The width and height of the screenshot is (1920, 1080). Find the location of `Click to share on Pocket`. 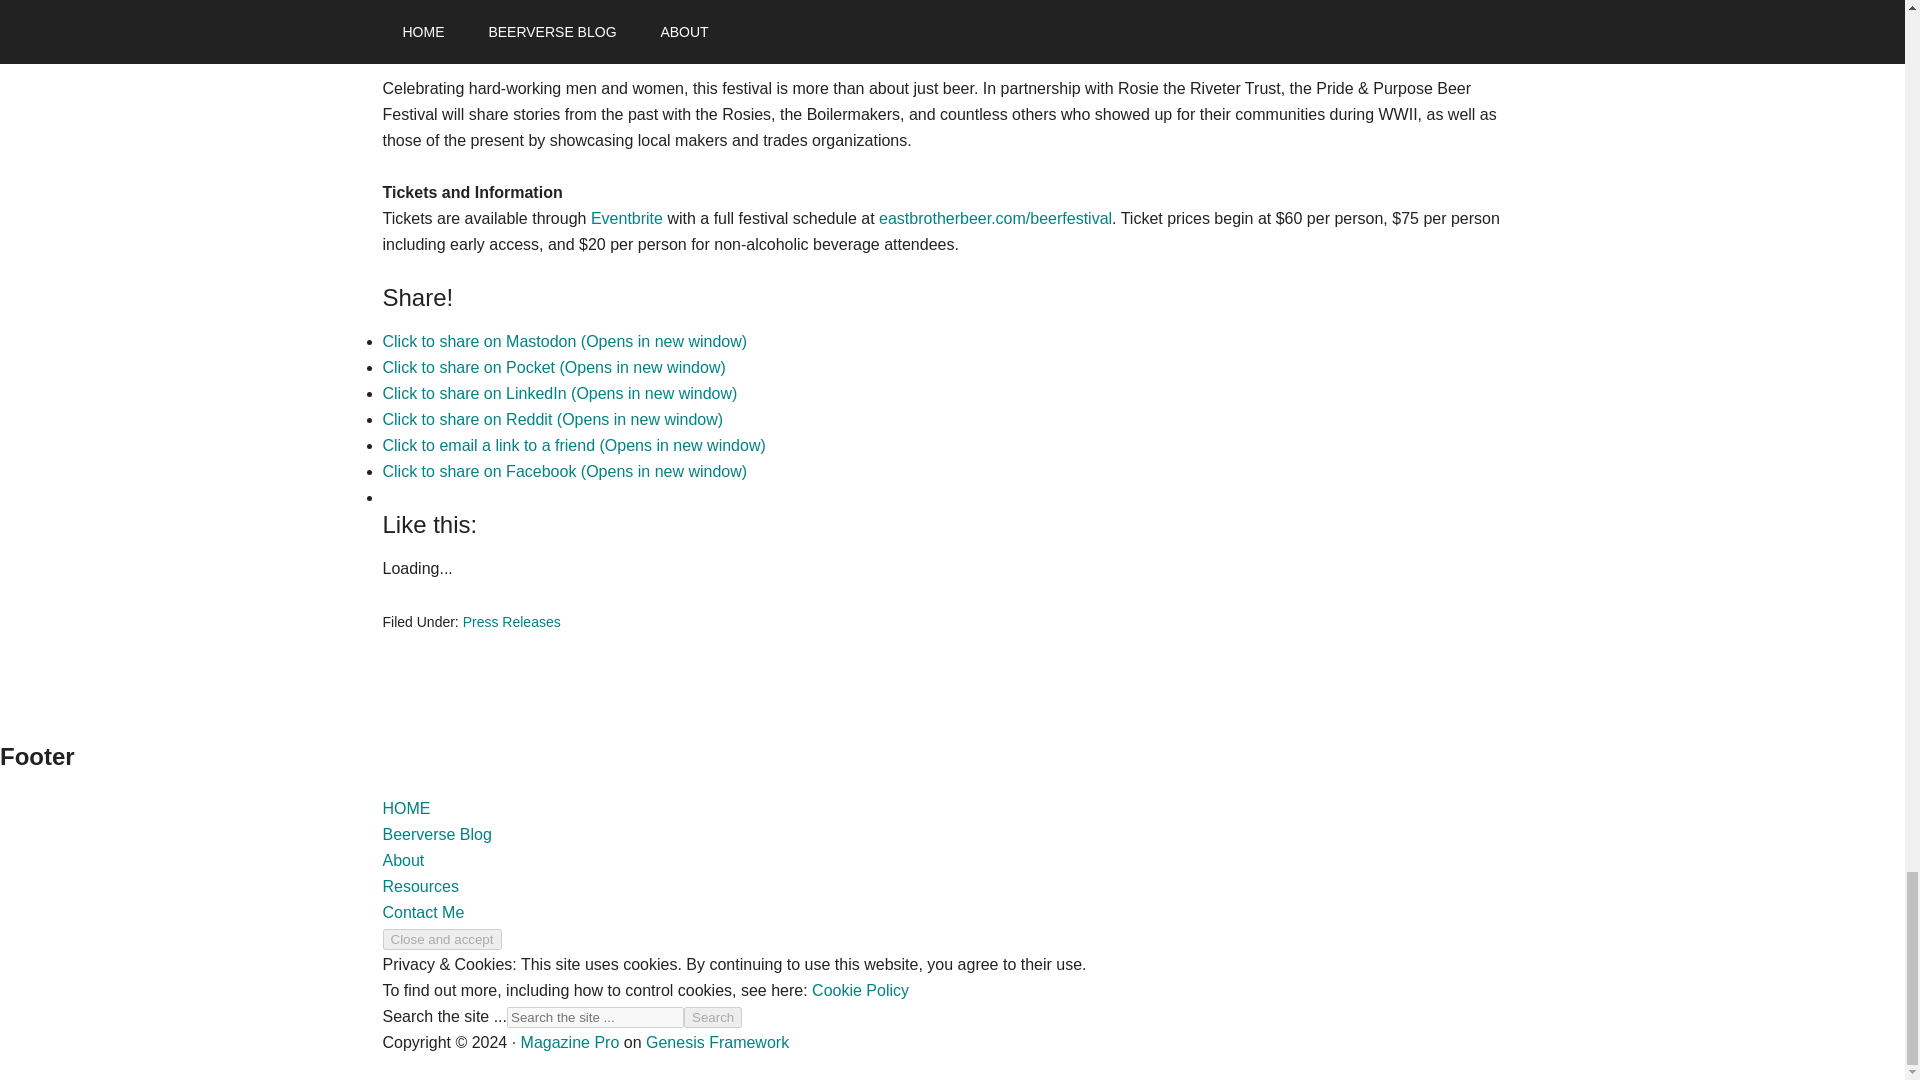

Click to share on Pocket is located at coordinates (554, 366).